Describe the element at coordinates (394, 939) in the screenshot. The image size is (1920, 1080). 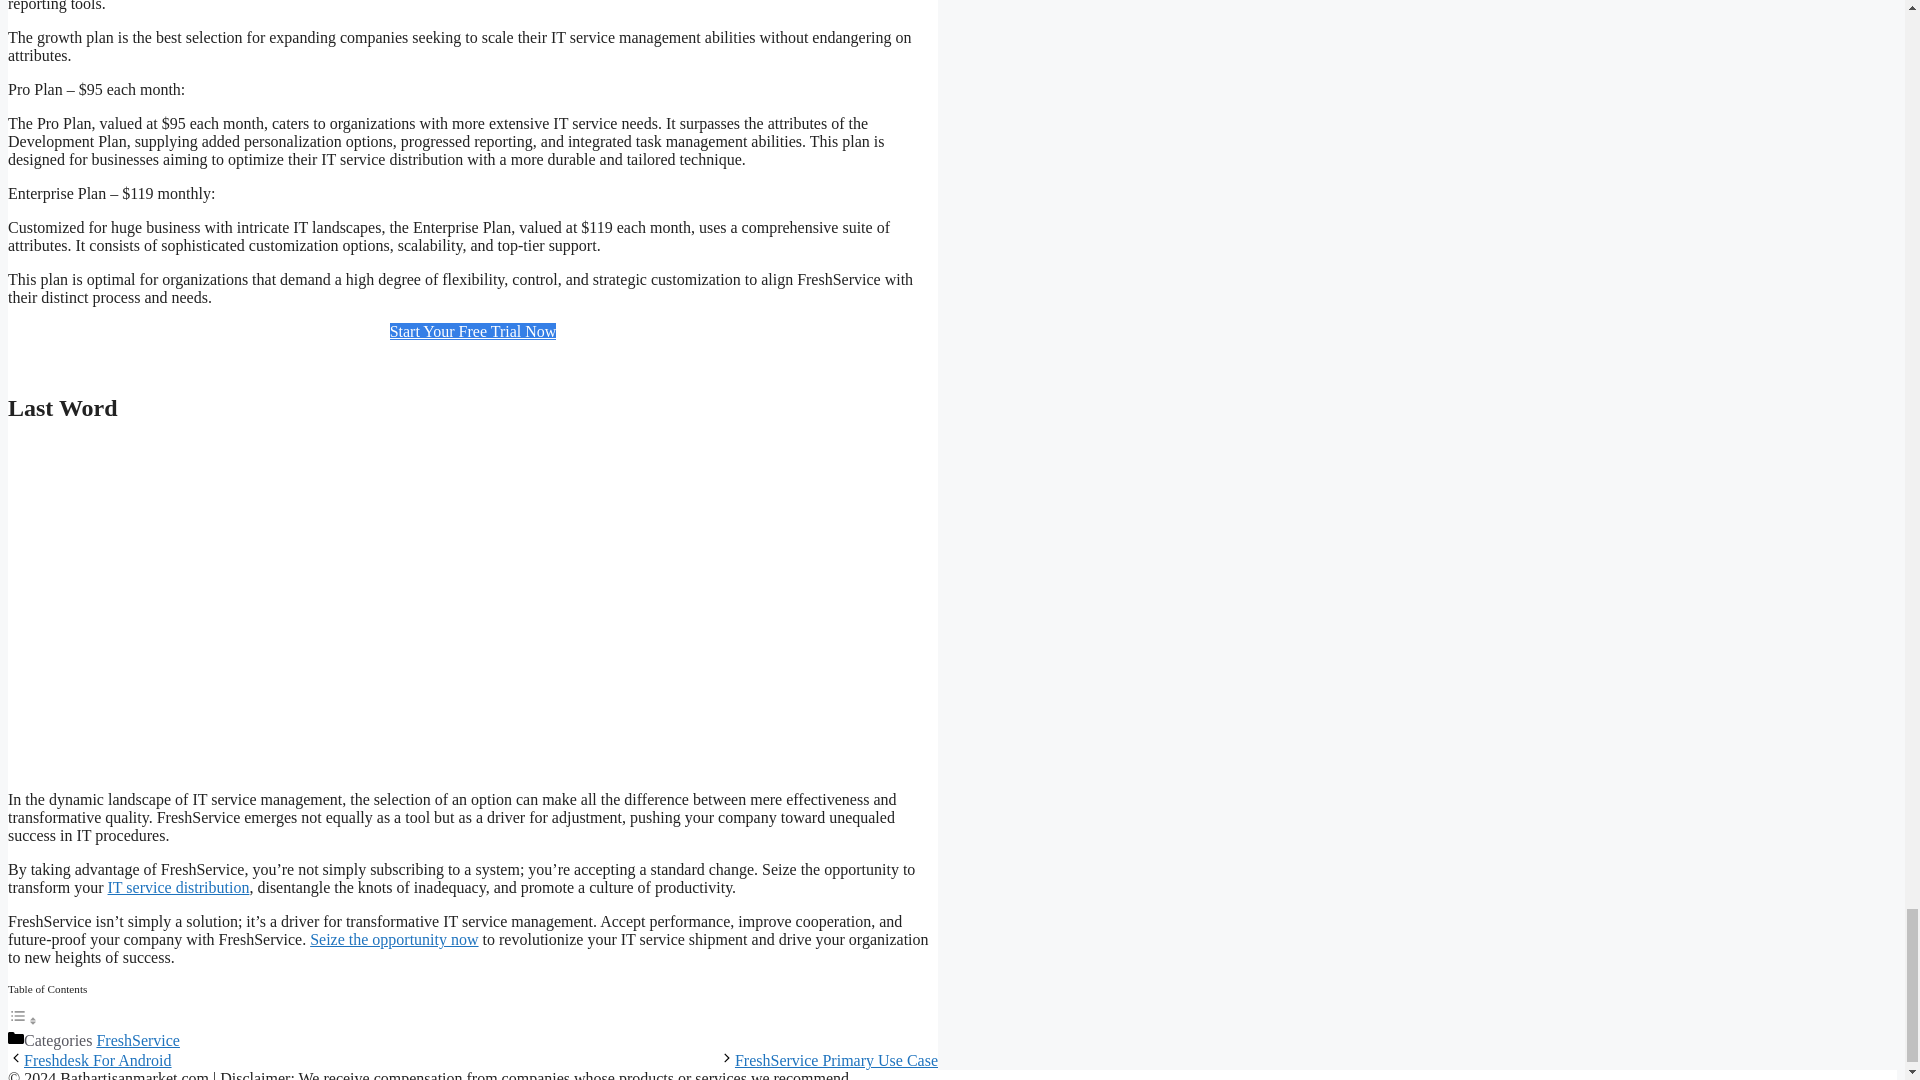
I see `Seize the opportunity now` at that location.